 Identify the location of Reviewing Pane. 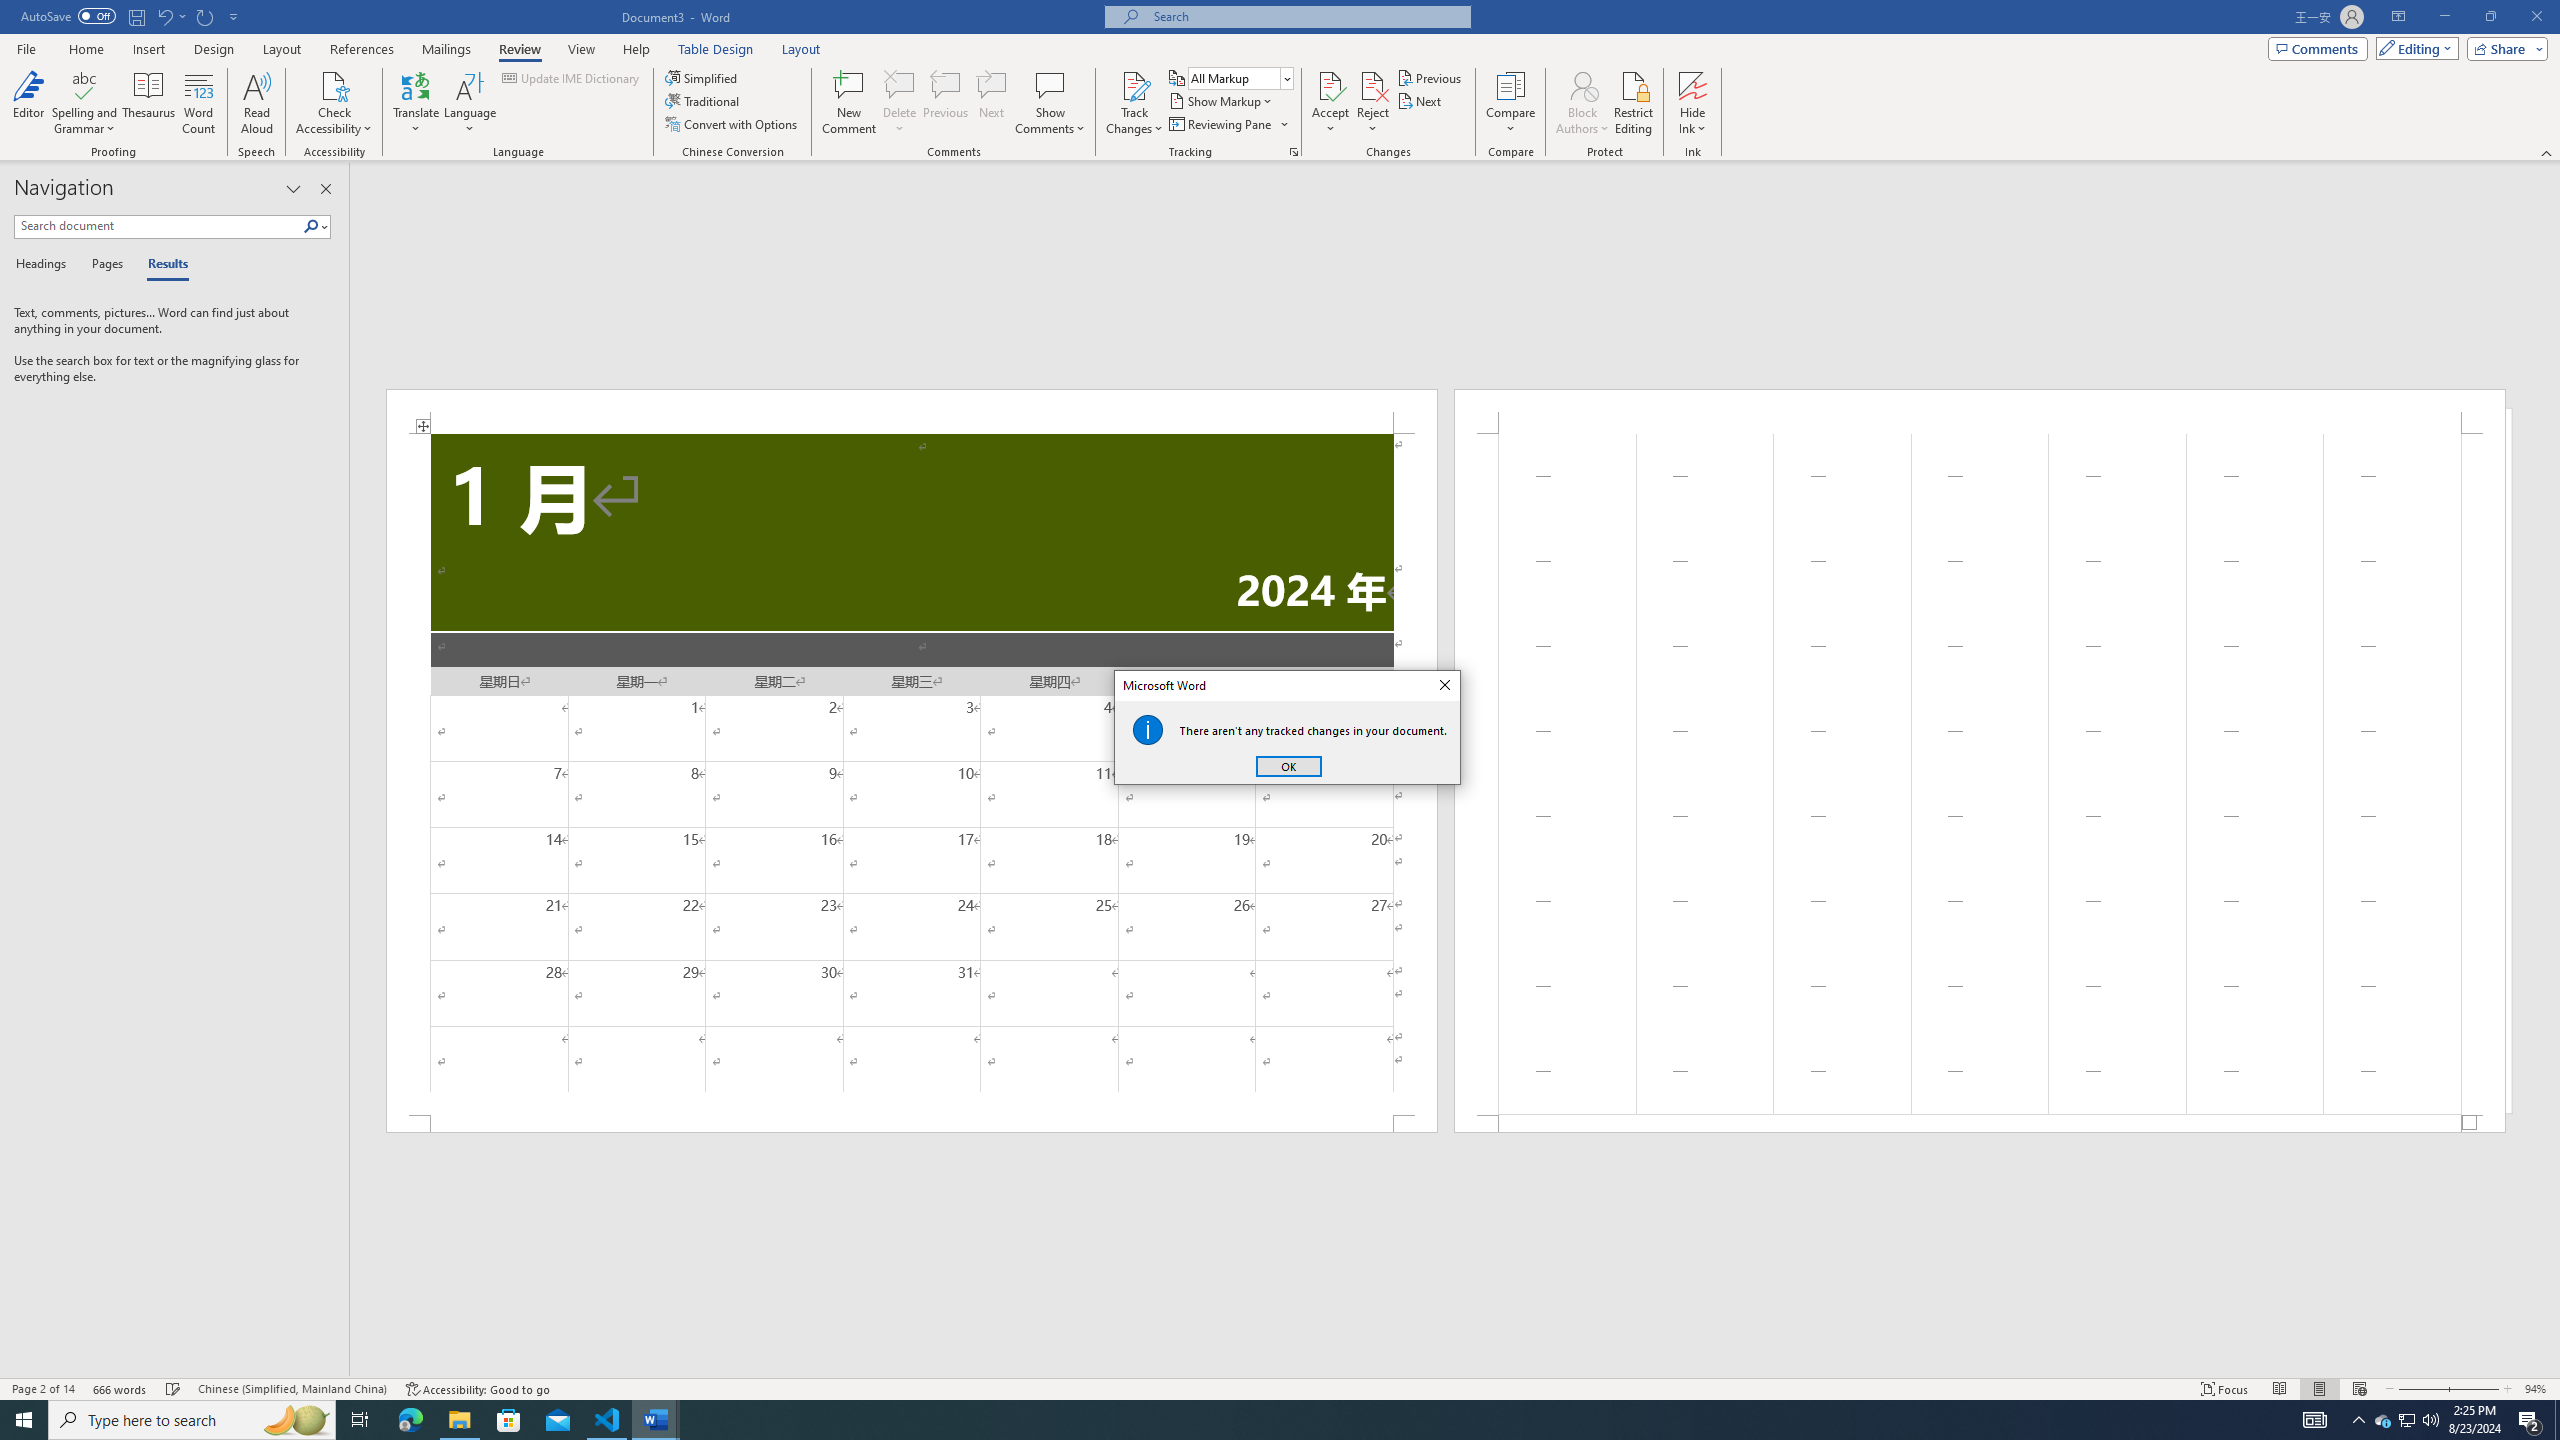
(1220, 124).